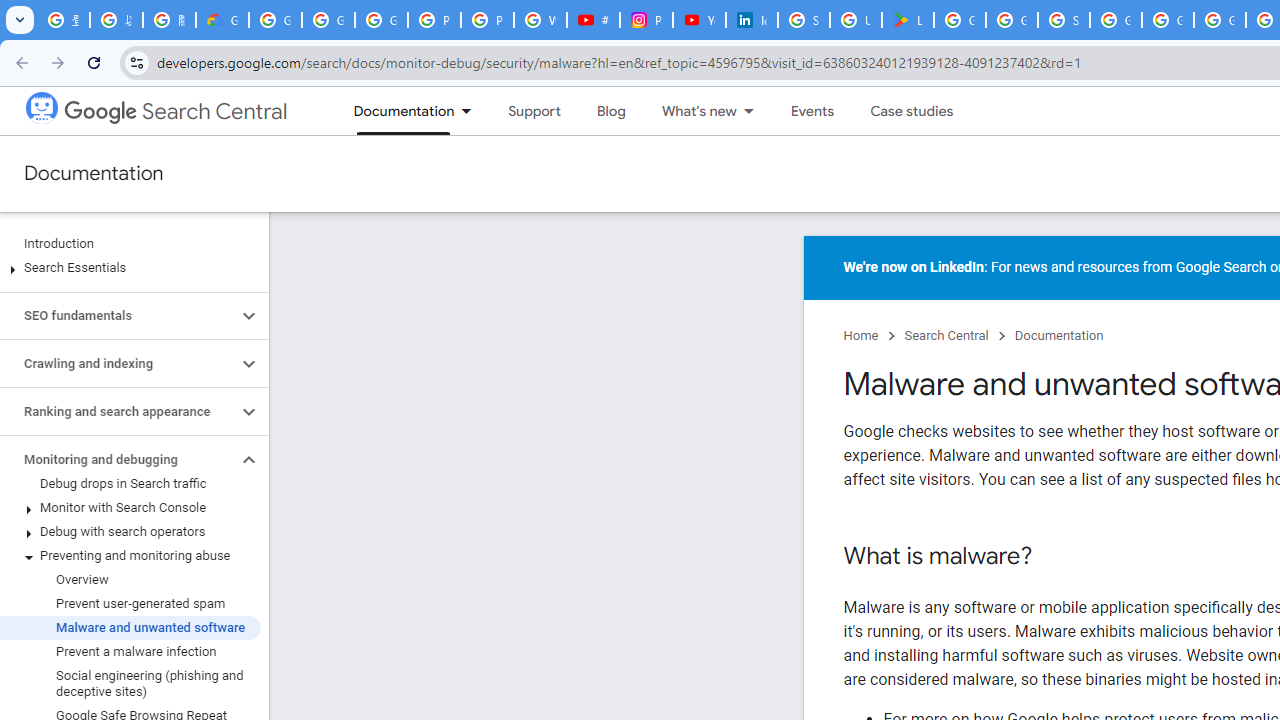 Image resolution: width=1280 pixels, height=720 pixels. What do you see at coordinates (394, 111) in the screenshot?
I see `Documentation, selected` at bounding box center [394, 111].